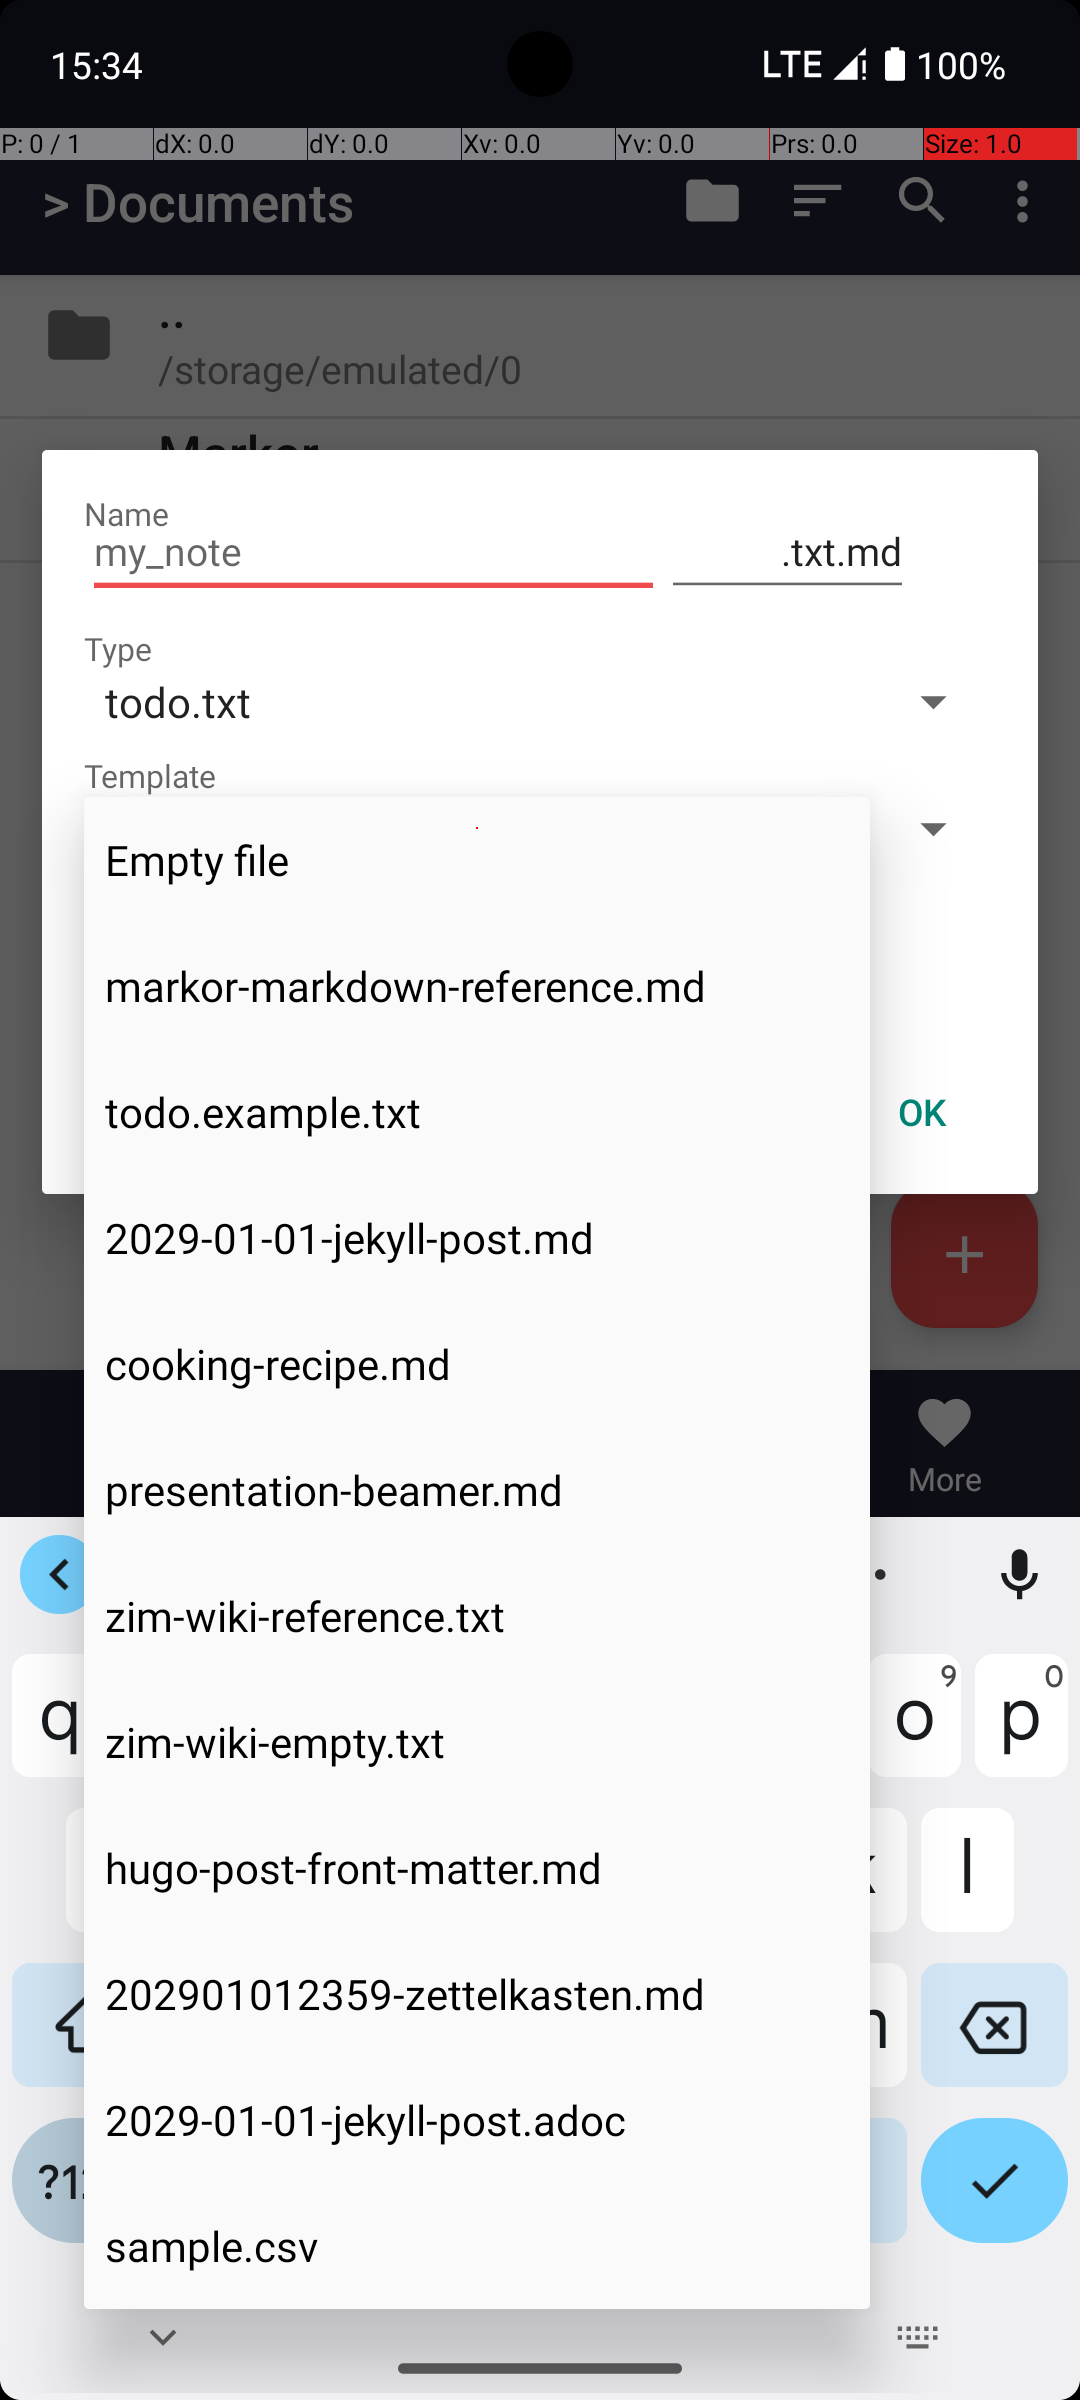 The height and width of the screenshot is (2400, 1080). I want to click on cooking-recipe.md, so click(477, 1364).